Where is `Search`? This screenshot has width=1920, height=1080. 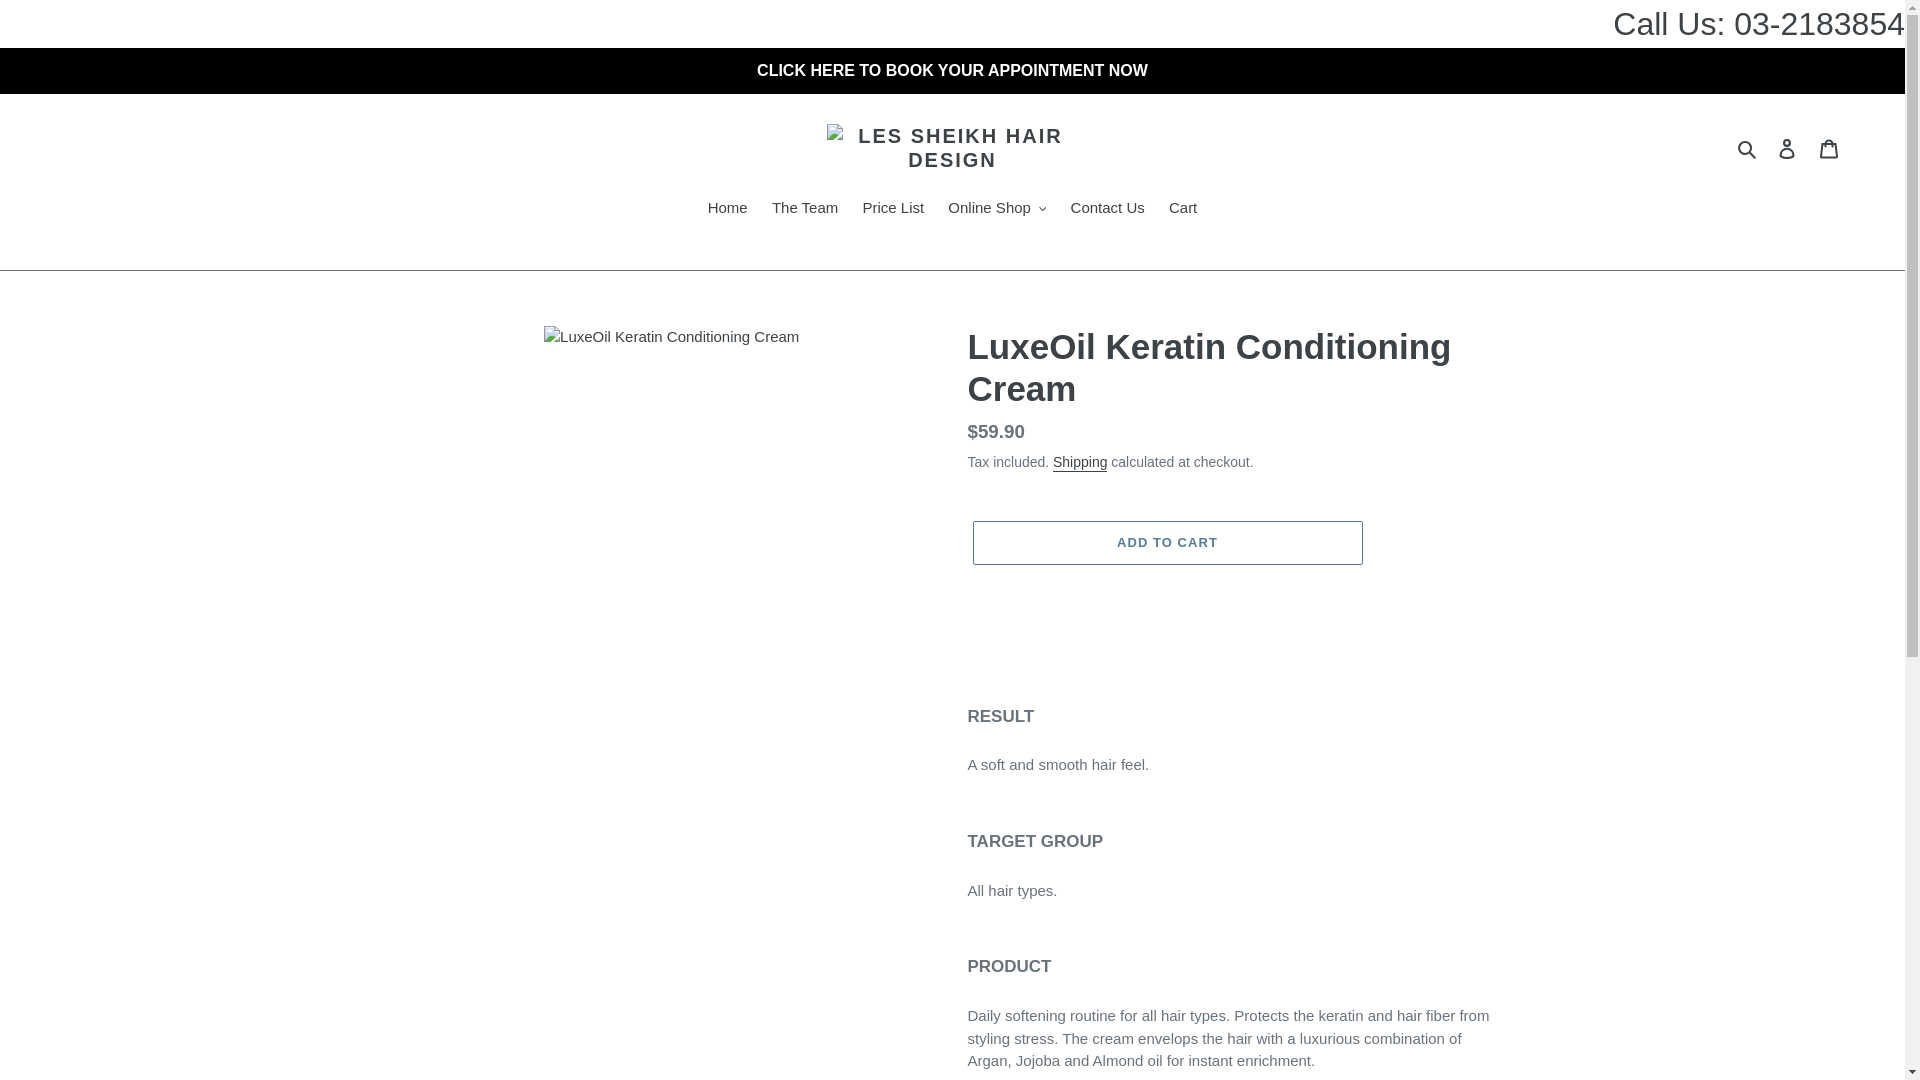 Search is located at coordinates (1748, 148).